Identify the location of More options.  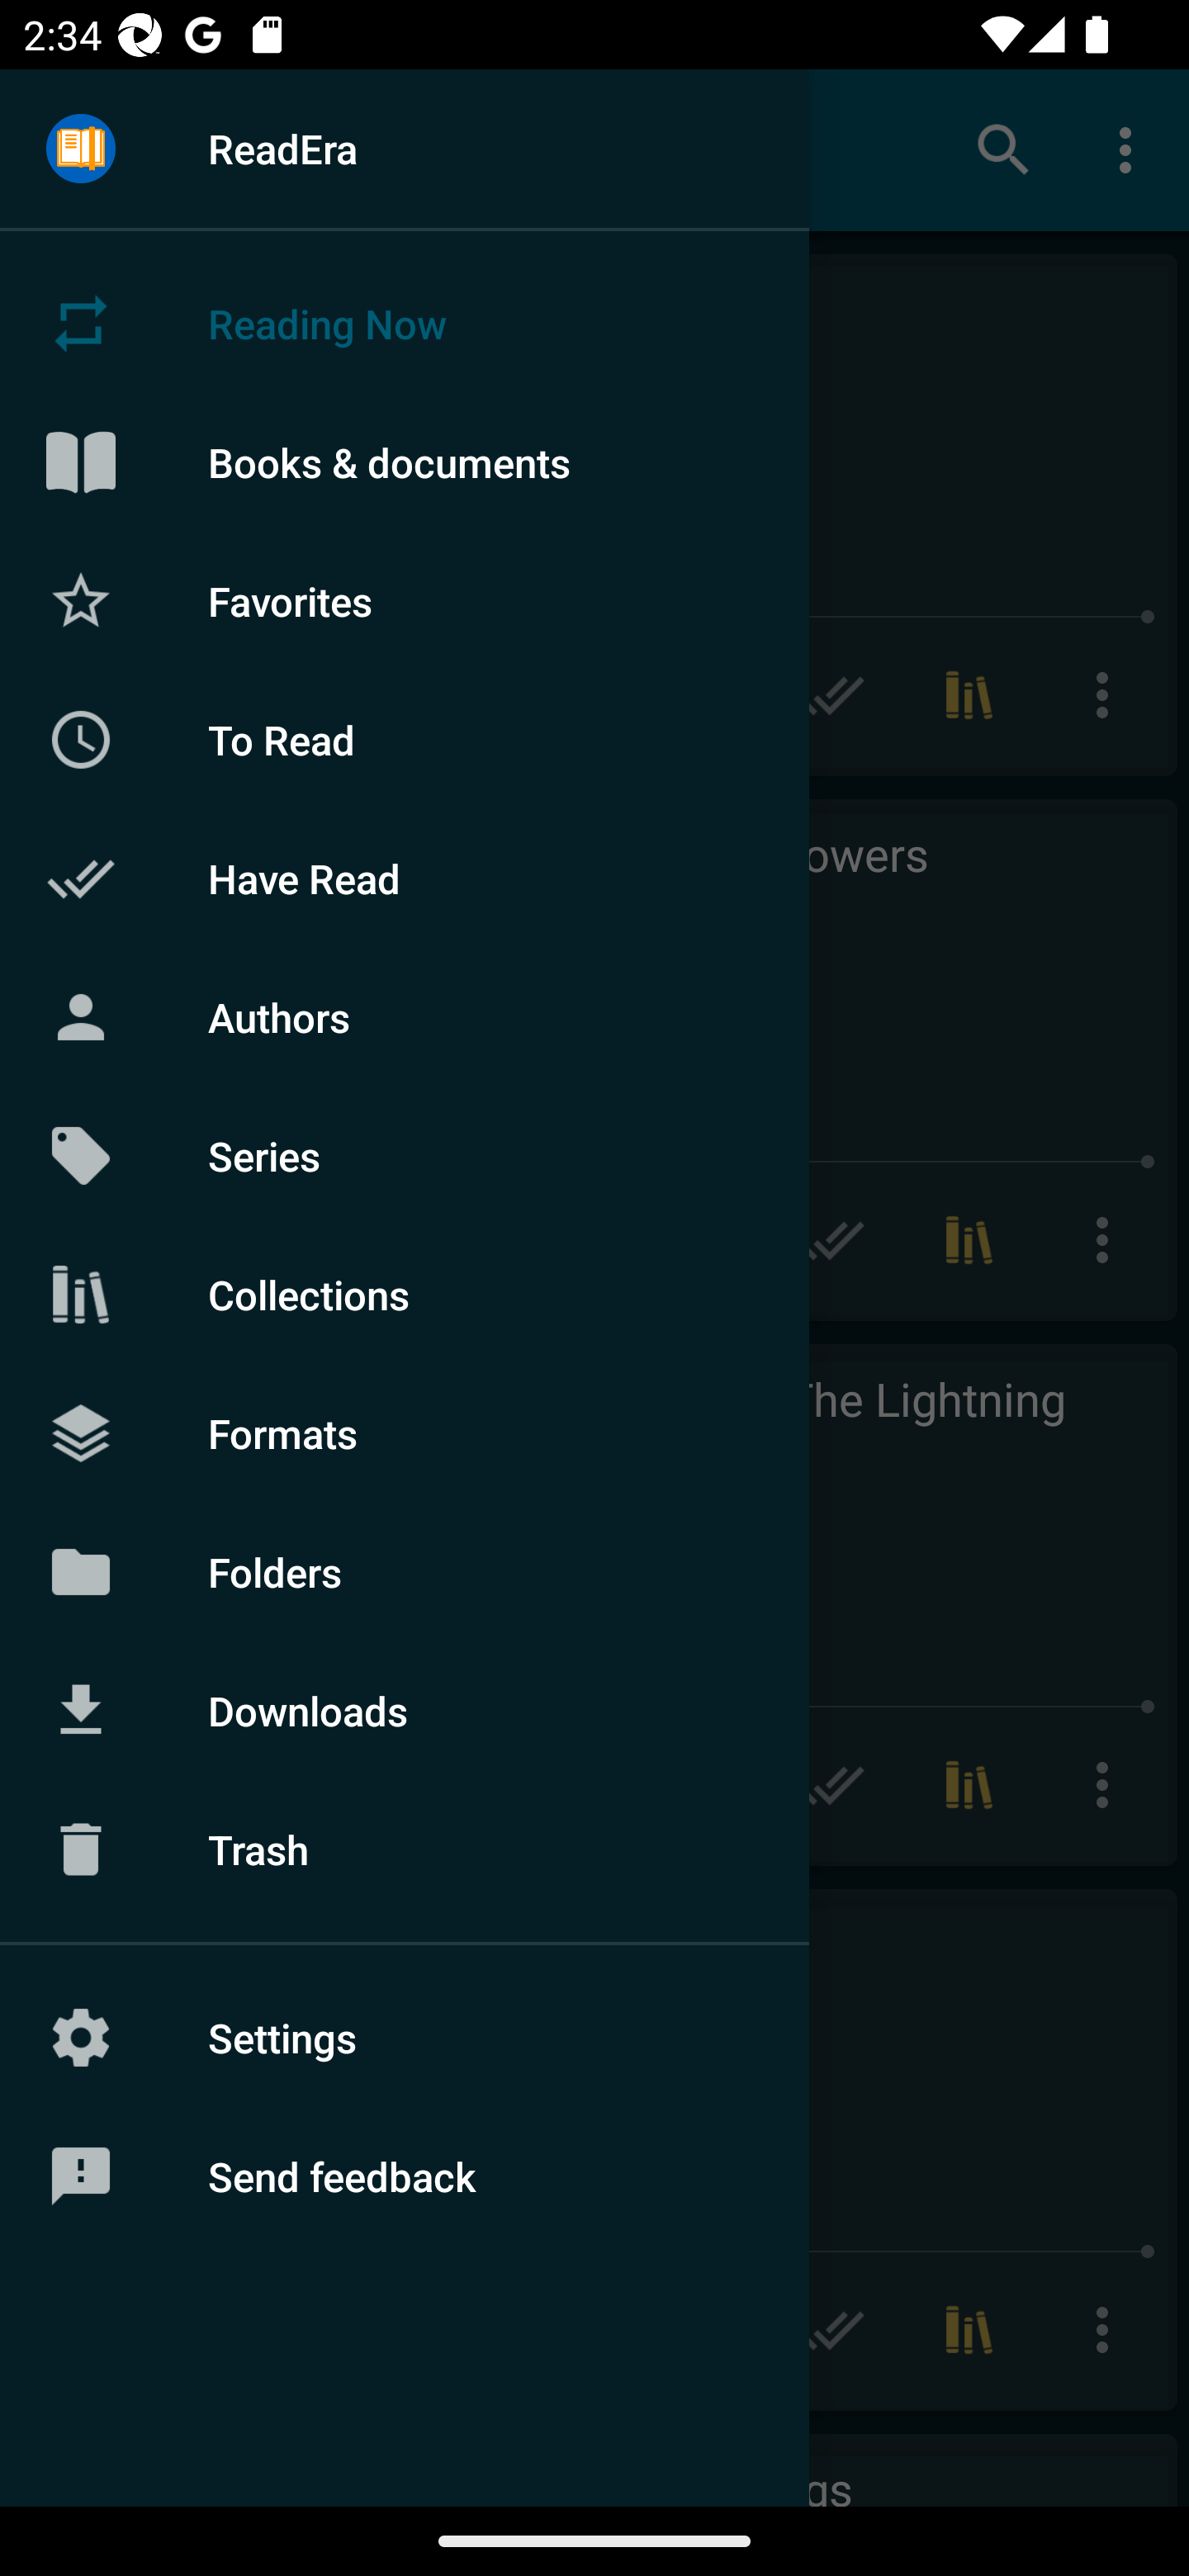
(1131, 149).